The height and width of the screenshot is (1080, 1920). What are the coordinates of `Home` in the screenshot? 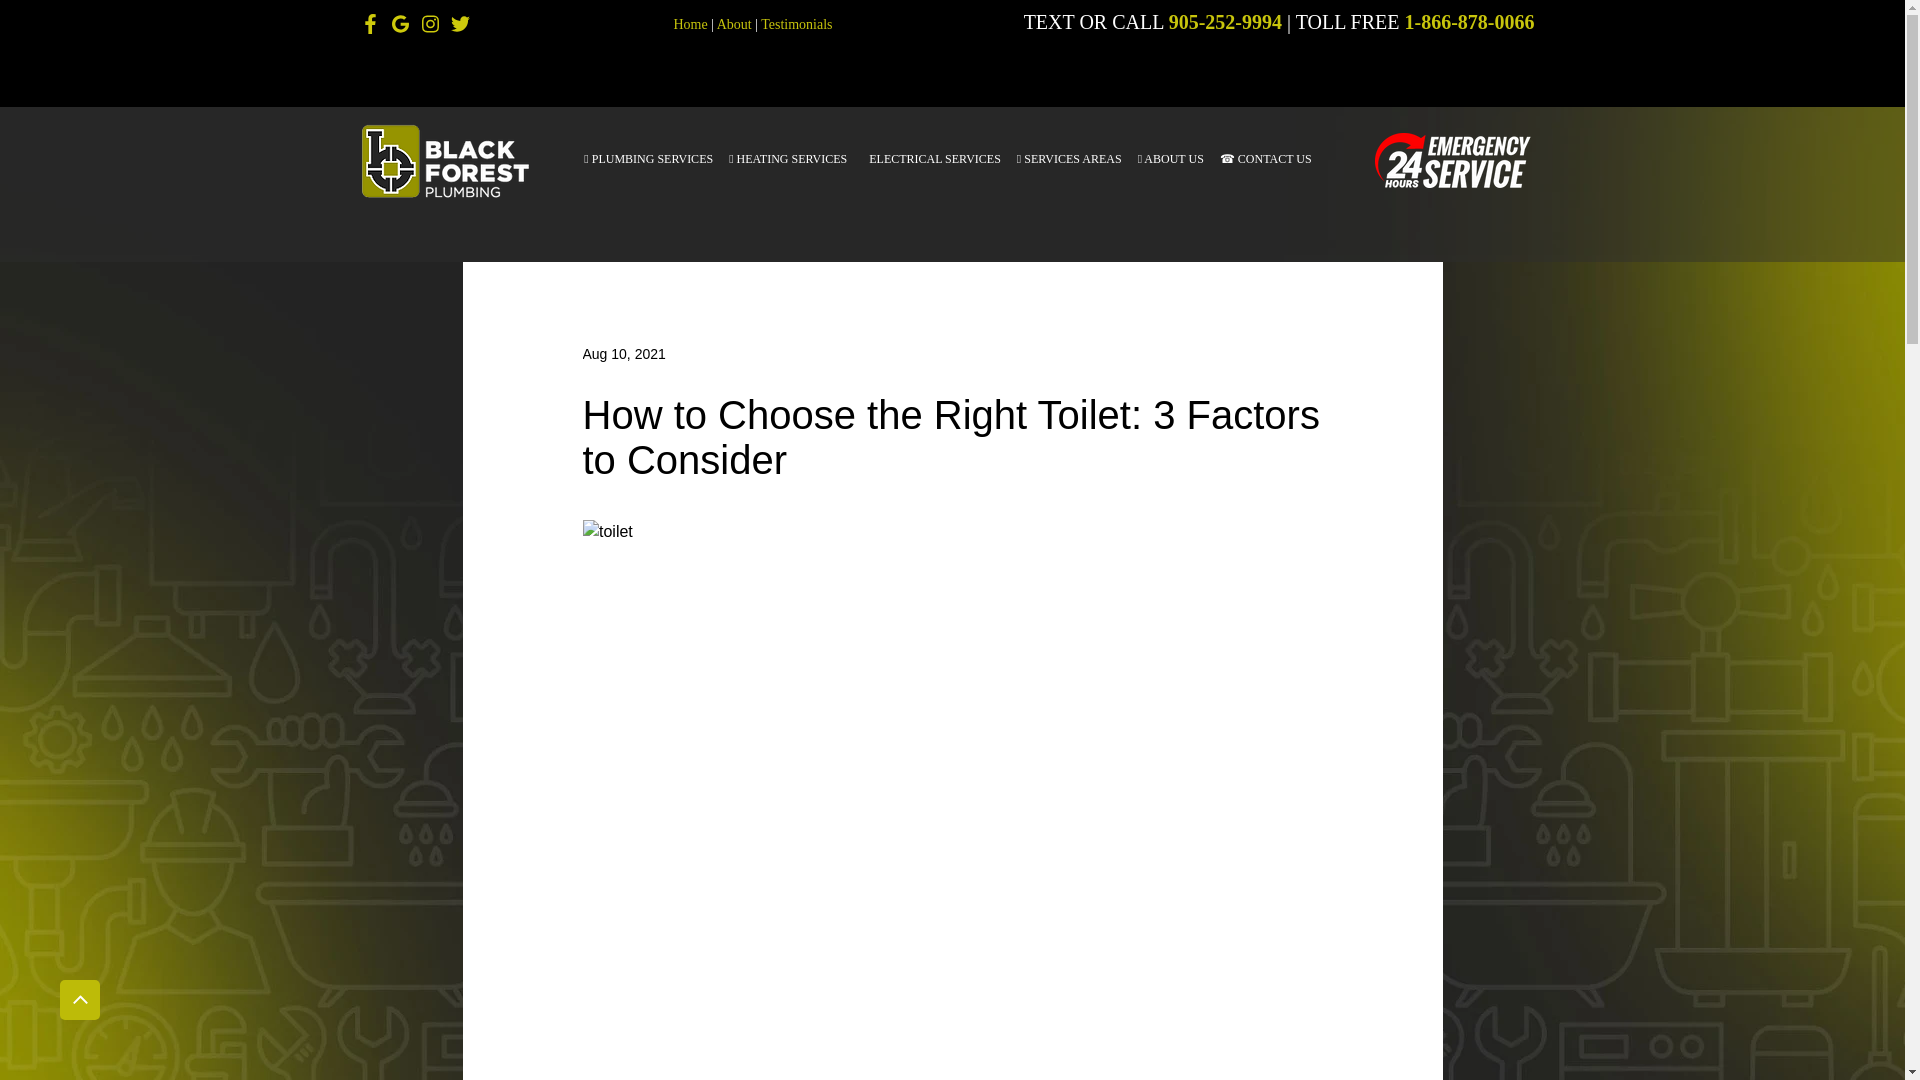 It's located at (690, 26).